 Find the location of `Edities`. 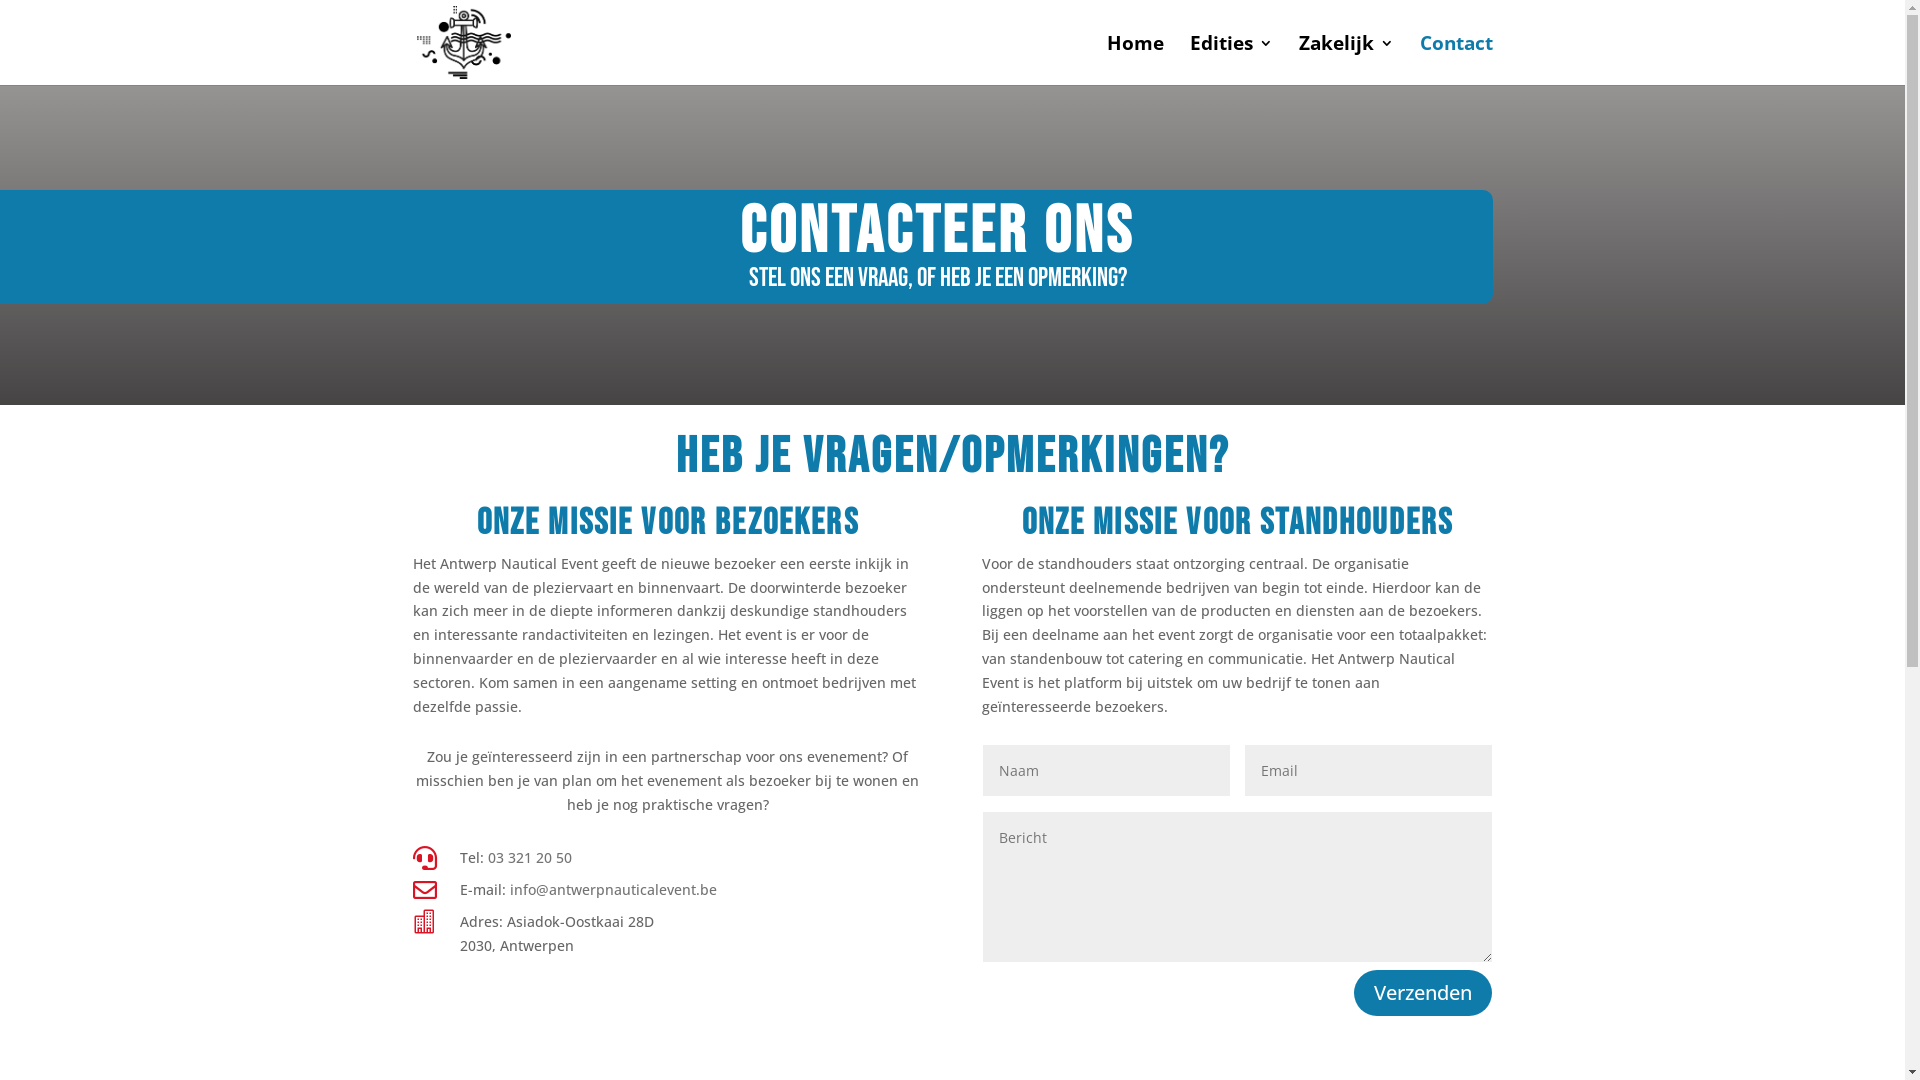

Edities is located at coordinates (1232, 61).